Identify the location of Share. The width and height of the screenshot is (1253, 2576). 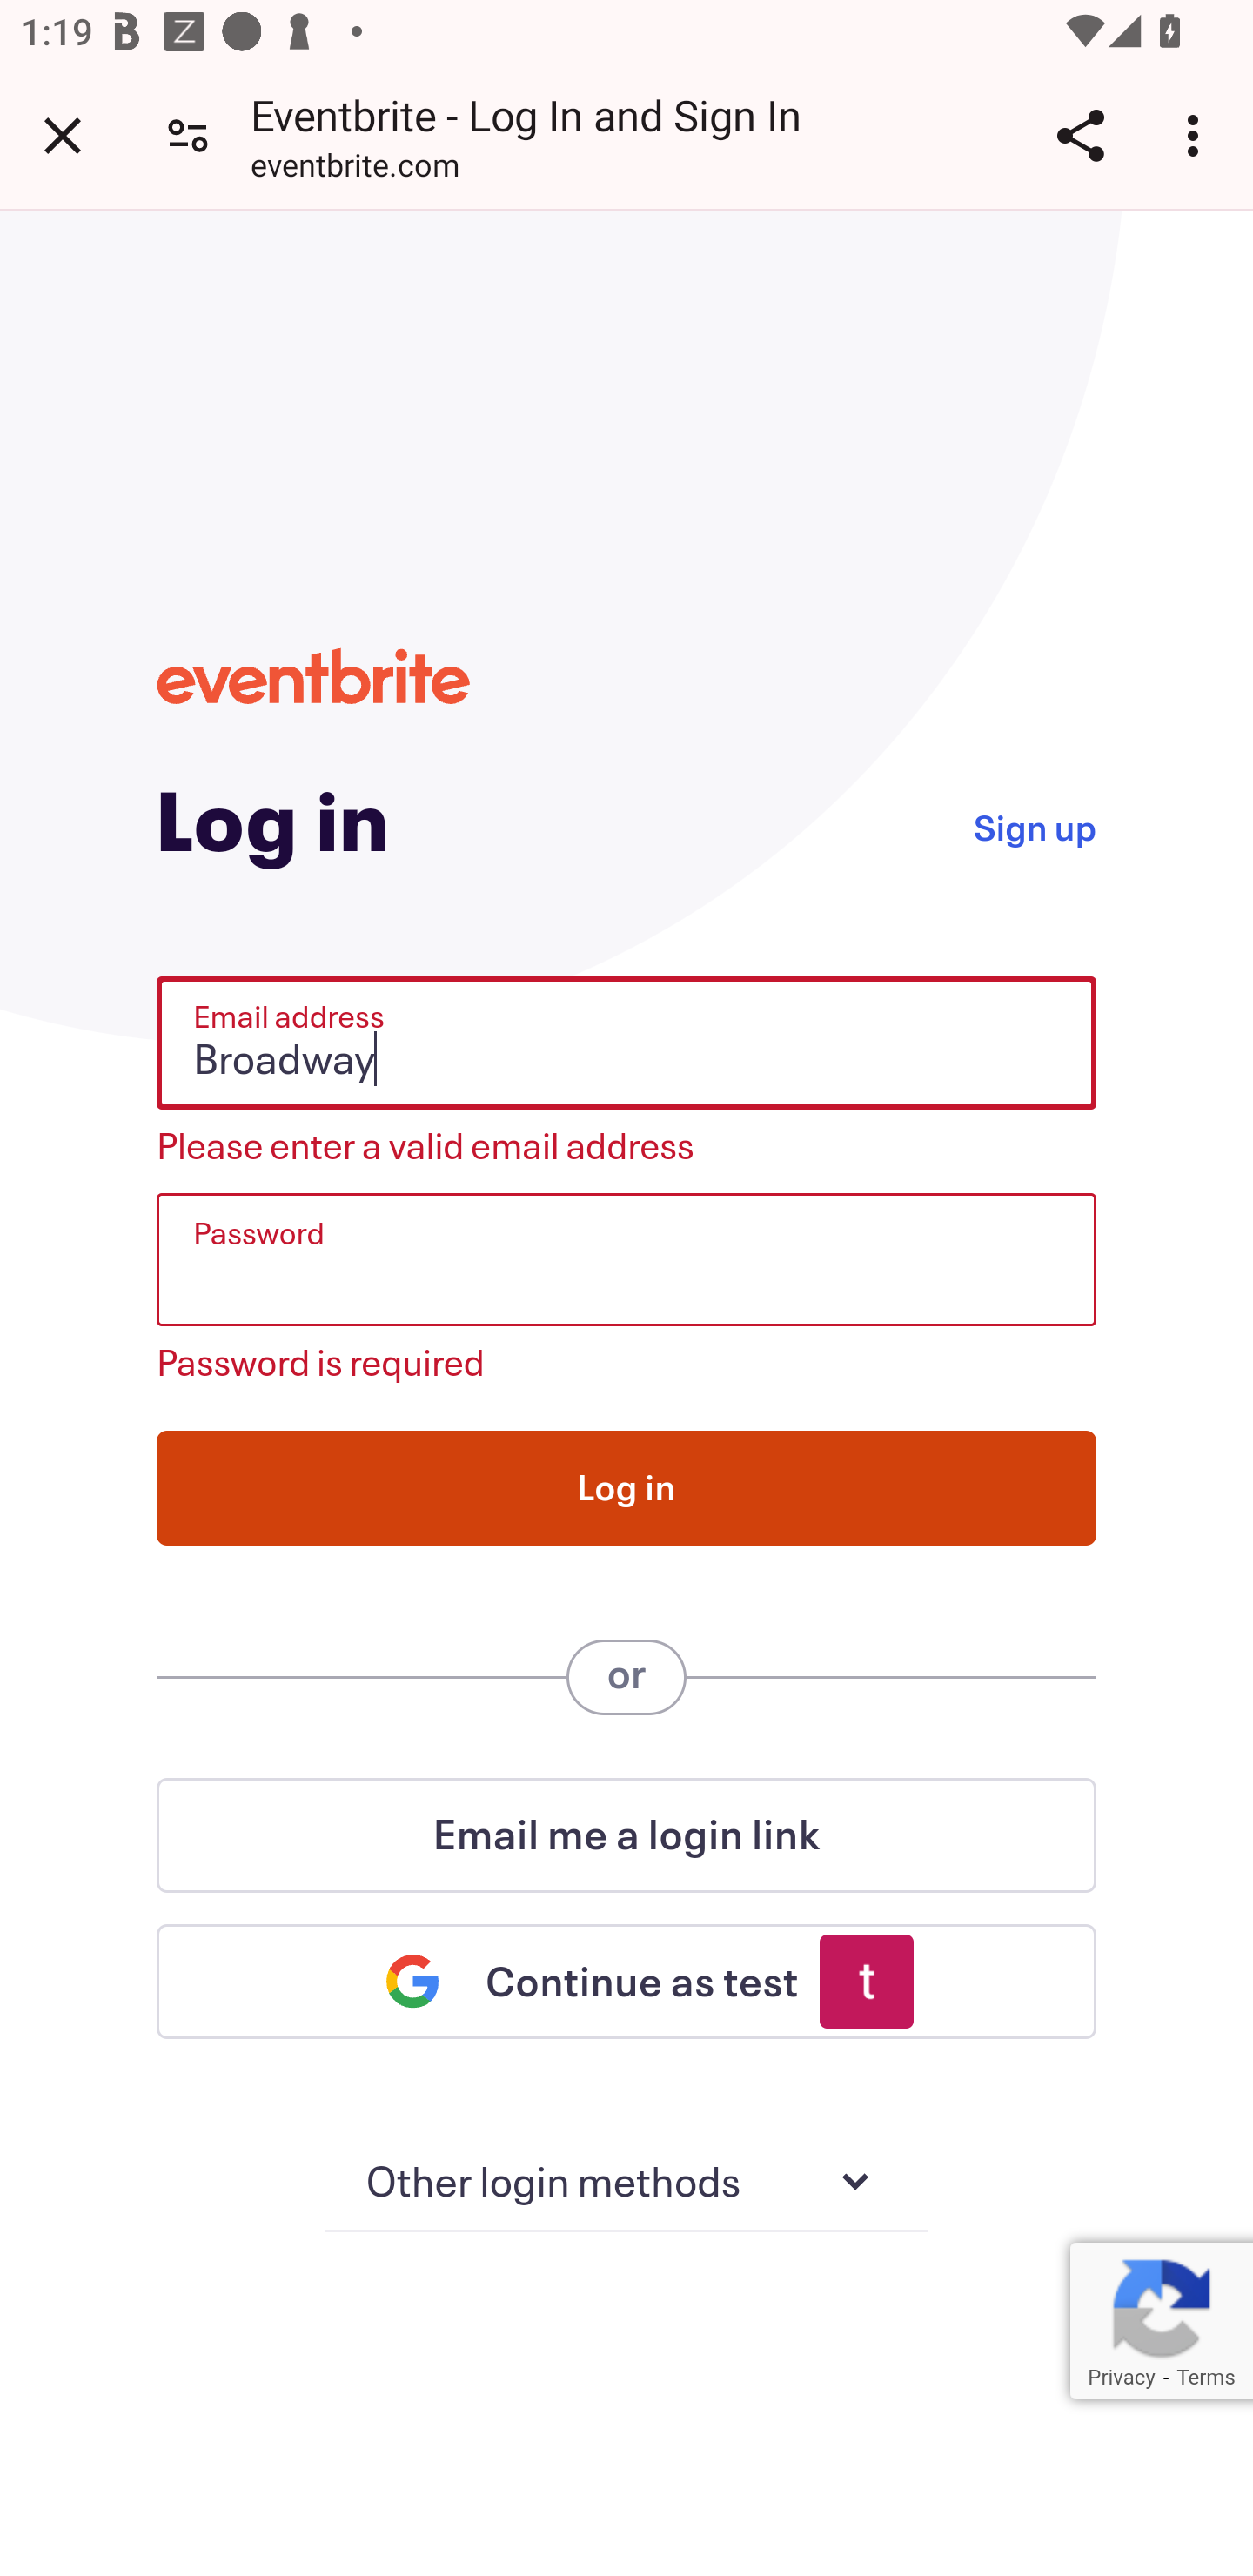
(1080, 135).